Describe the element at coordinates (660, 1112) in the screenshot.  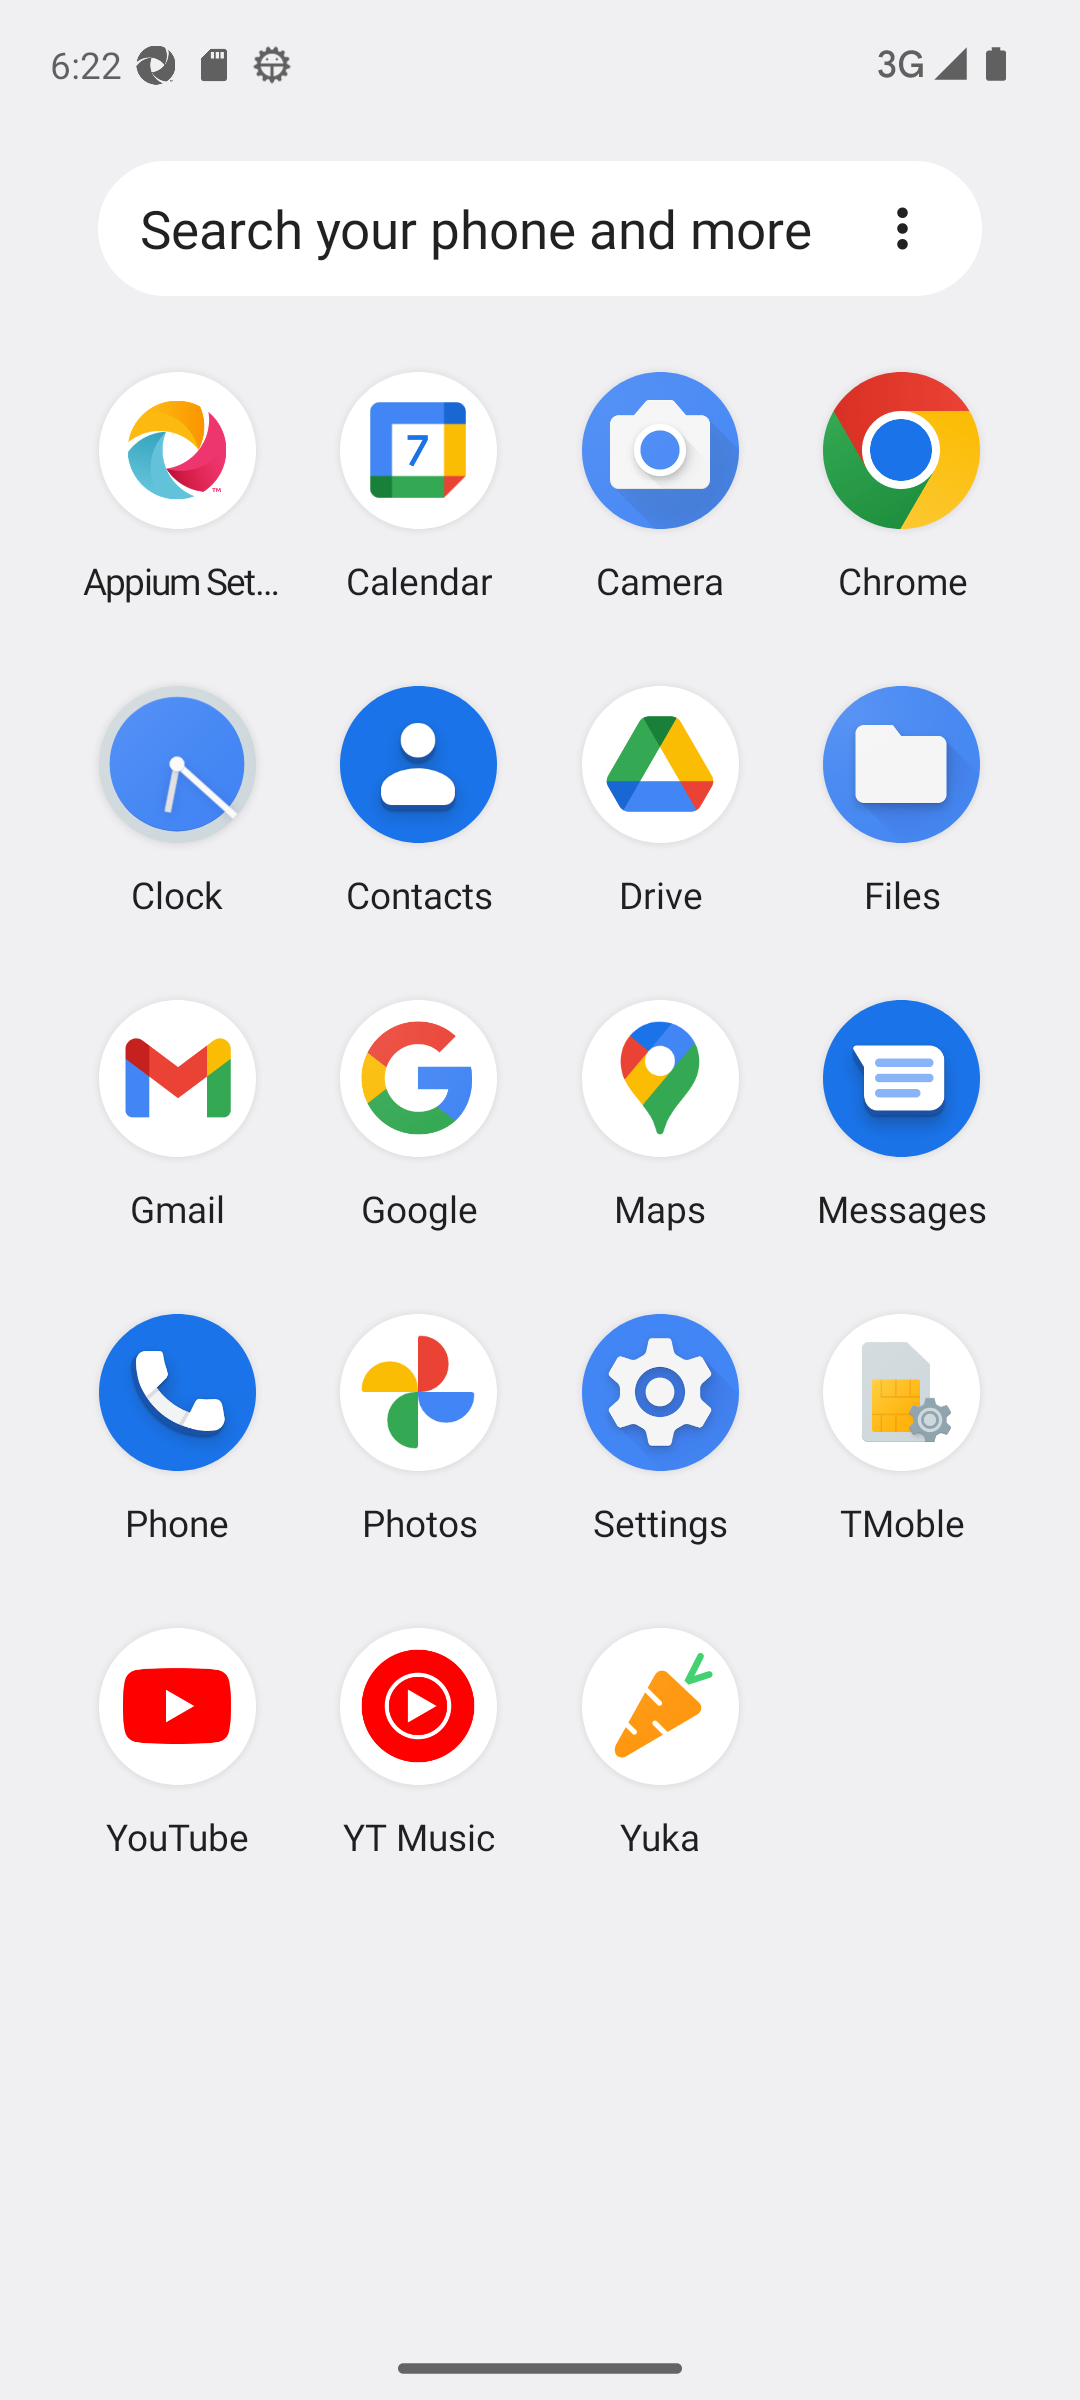
I see `Maps` at that location.